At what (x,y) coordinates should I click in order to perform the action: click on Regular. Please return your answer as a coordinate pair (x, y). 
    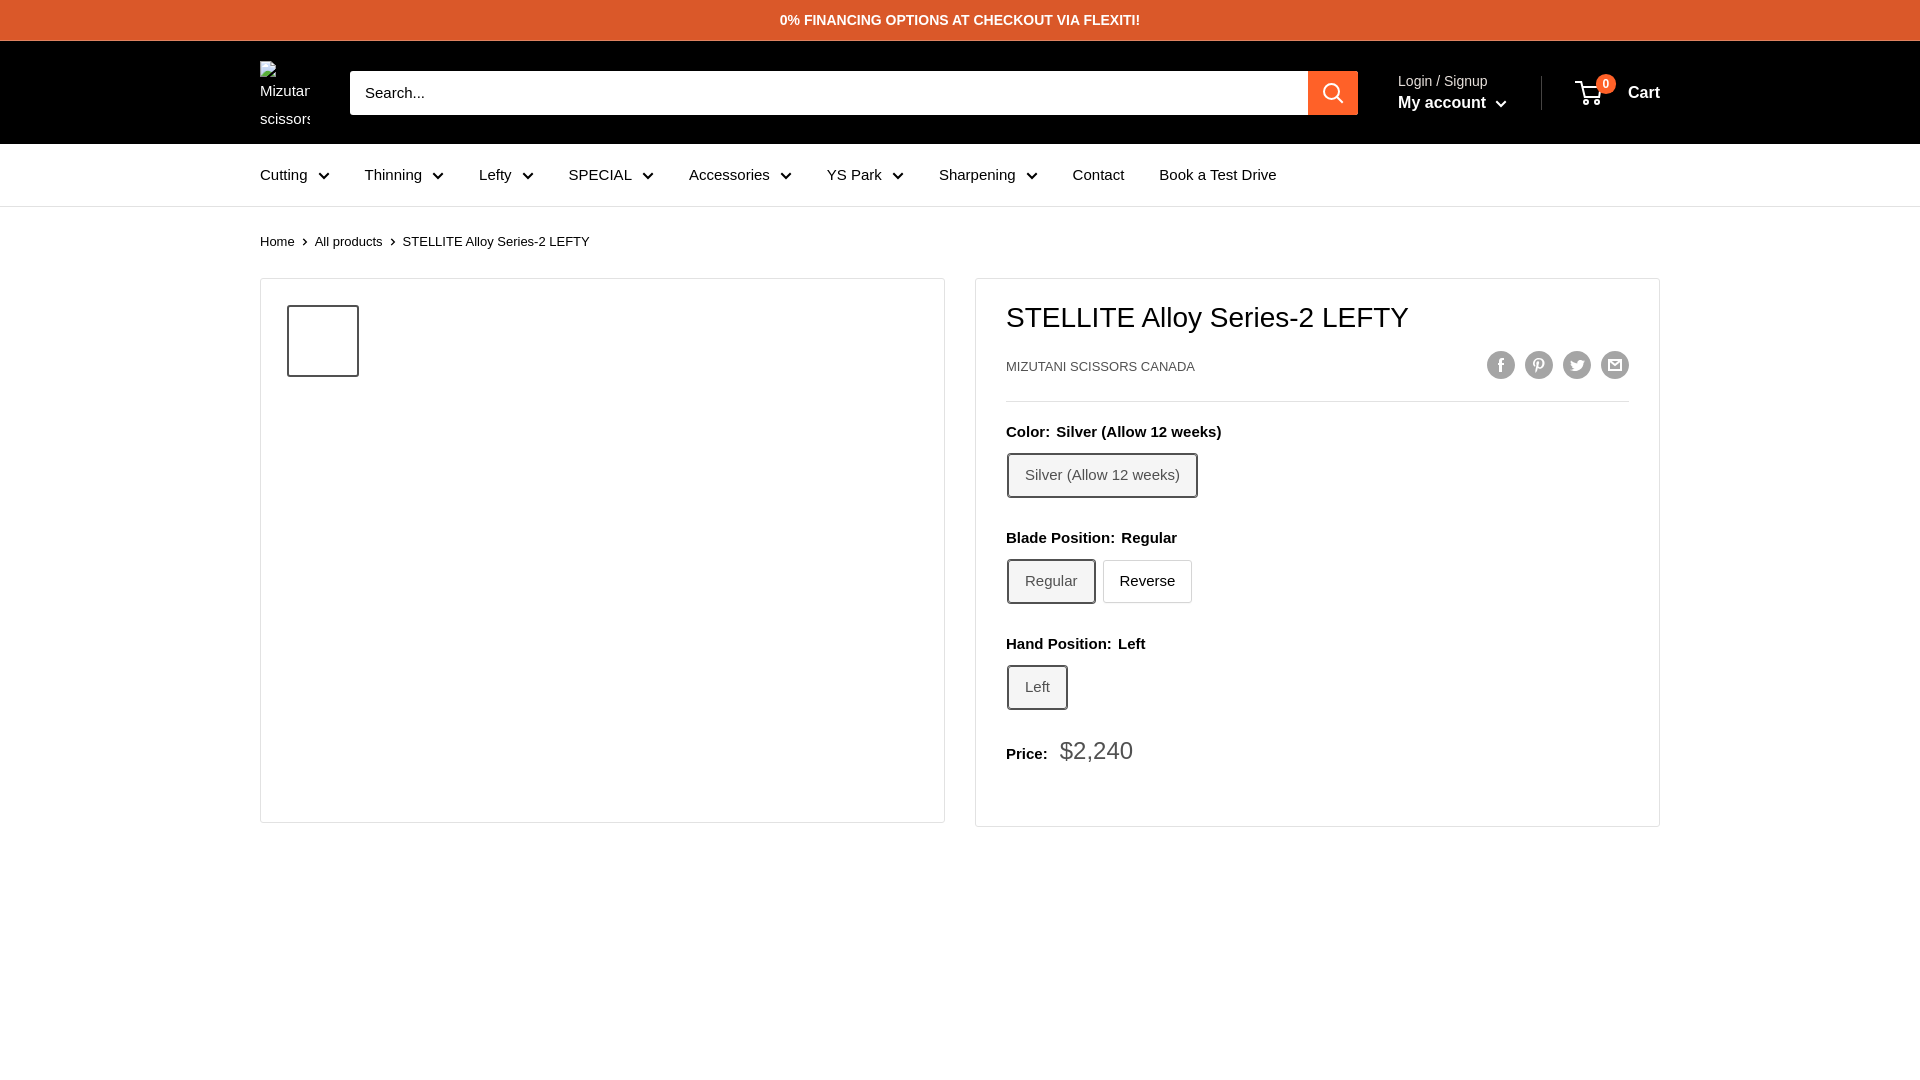
    Looking at the image, I should click on (1051, 581).